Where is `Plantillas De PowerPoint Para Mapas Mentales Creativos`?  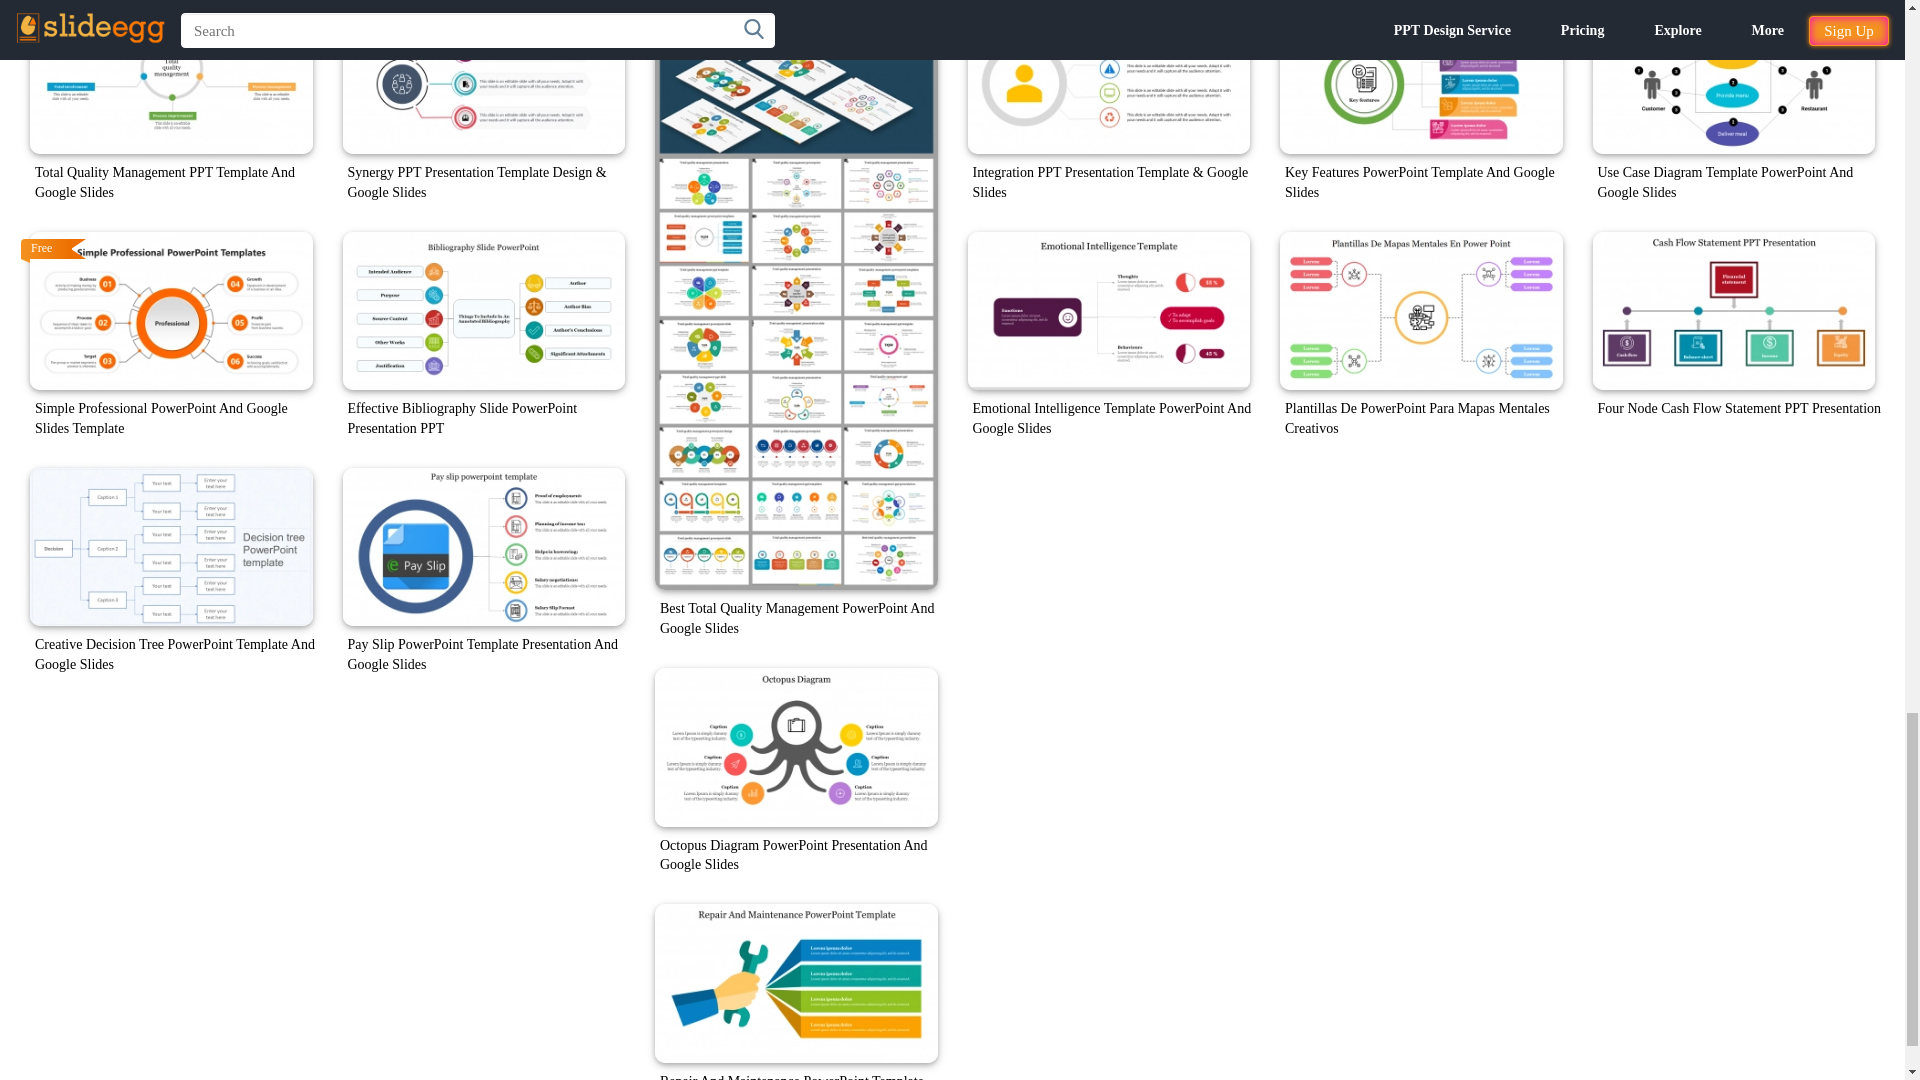 Plantillas De PowerPoint Para Mapas Mentales Creativos is located at coordinates (1421, 311).